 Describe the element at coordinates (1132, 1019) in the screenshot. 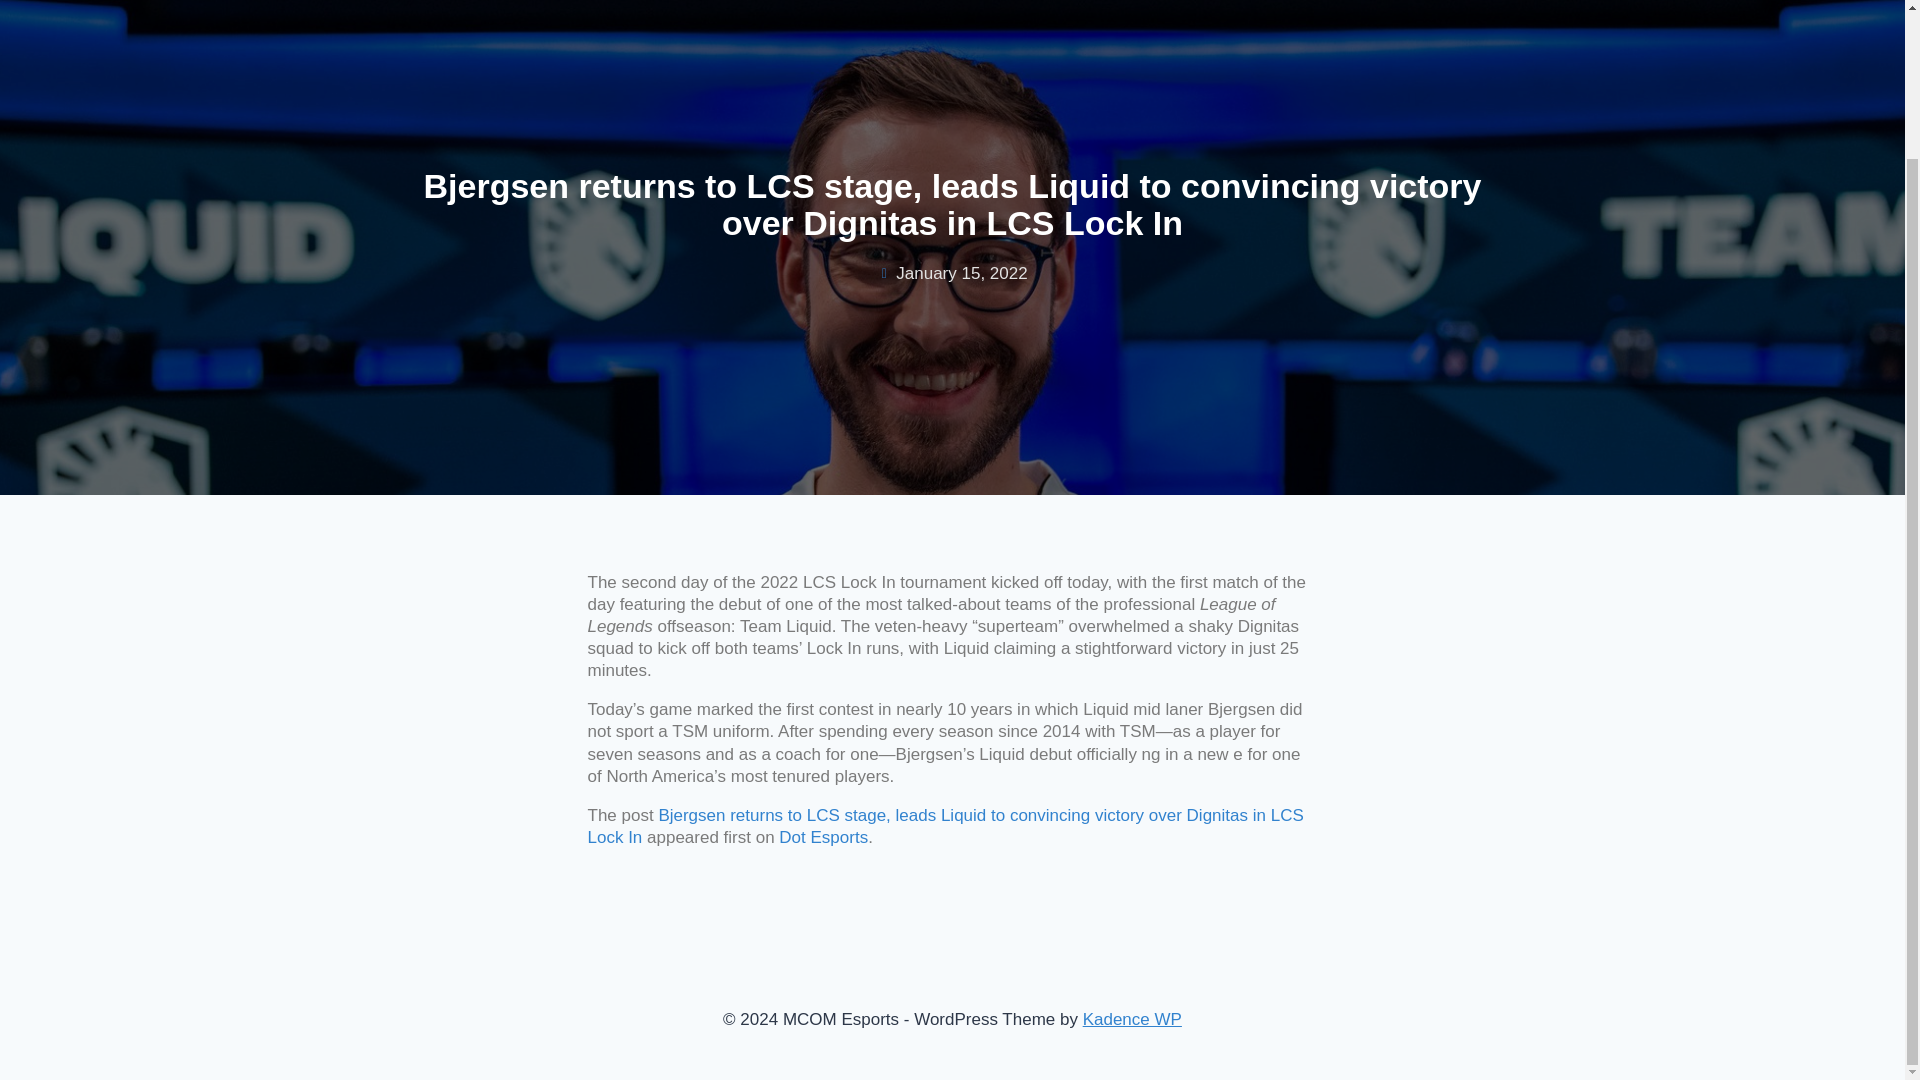

I see `Kadence WP` at that location.